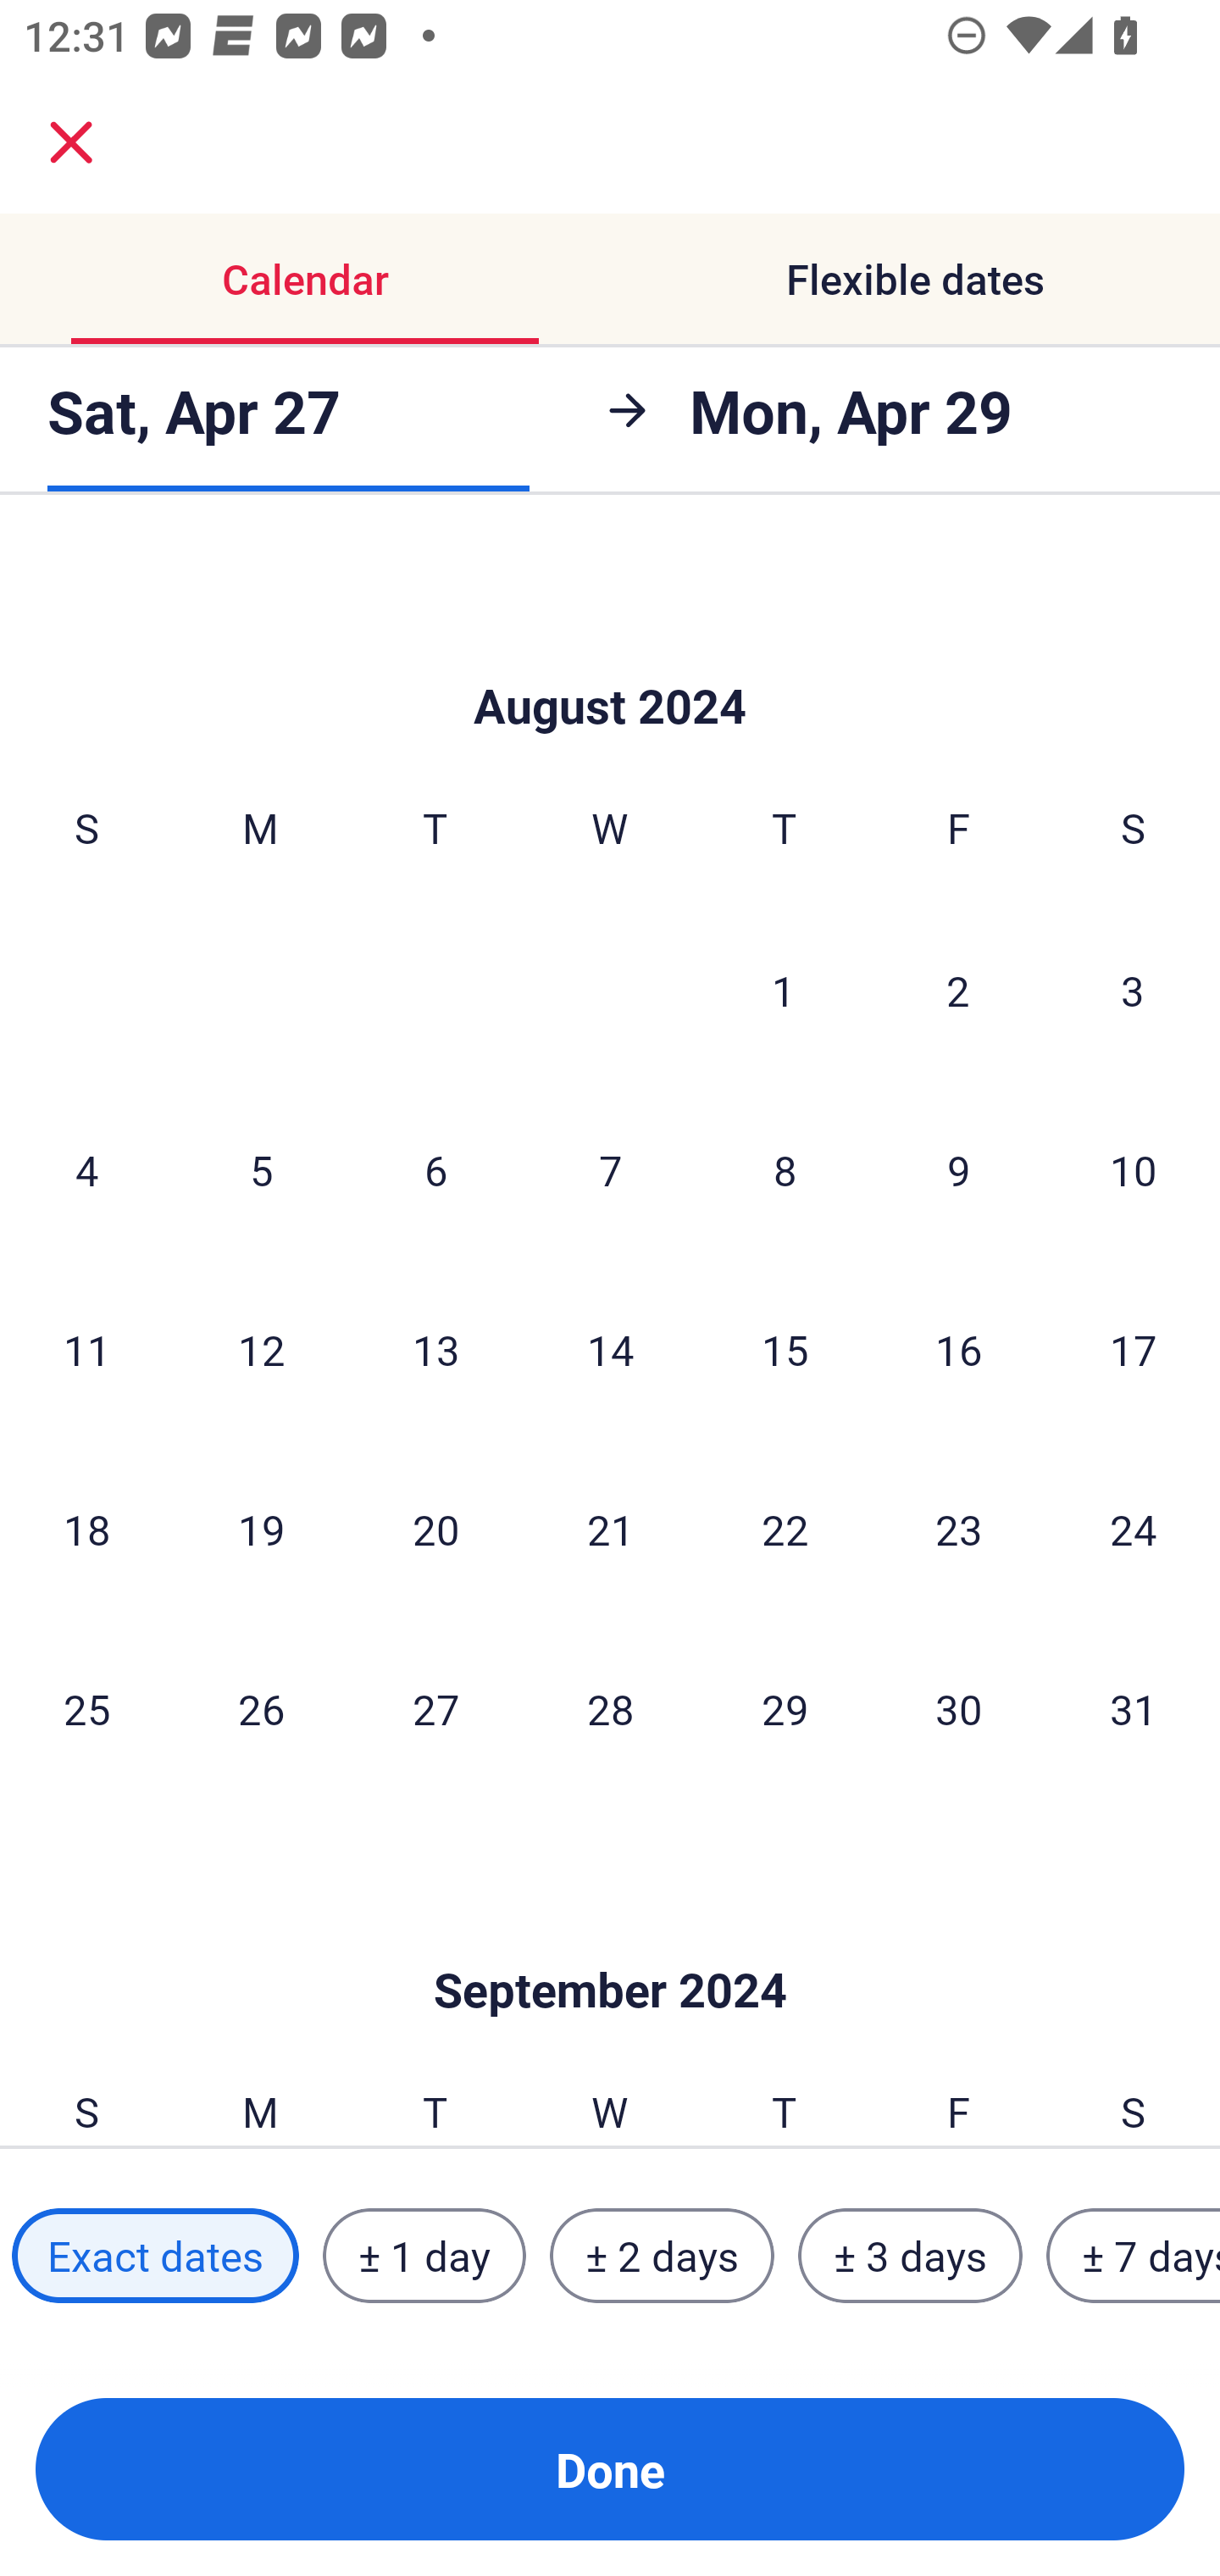 The height and width of the screenshot is (2576, 1220). What do you see at coordinates (785, 1349) in the screenshot?
I see `15 Thursday, August 15, 2024` at bounding box center [785, 1349].